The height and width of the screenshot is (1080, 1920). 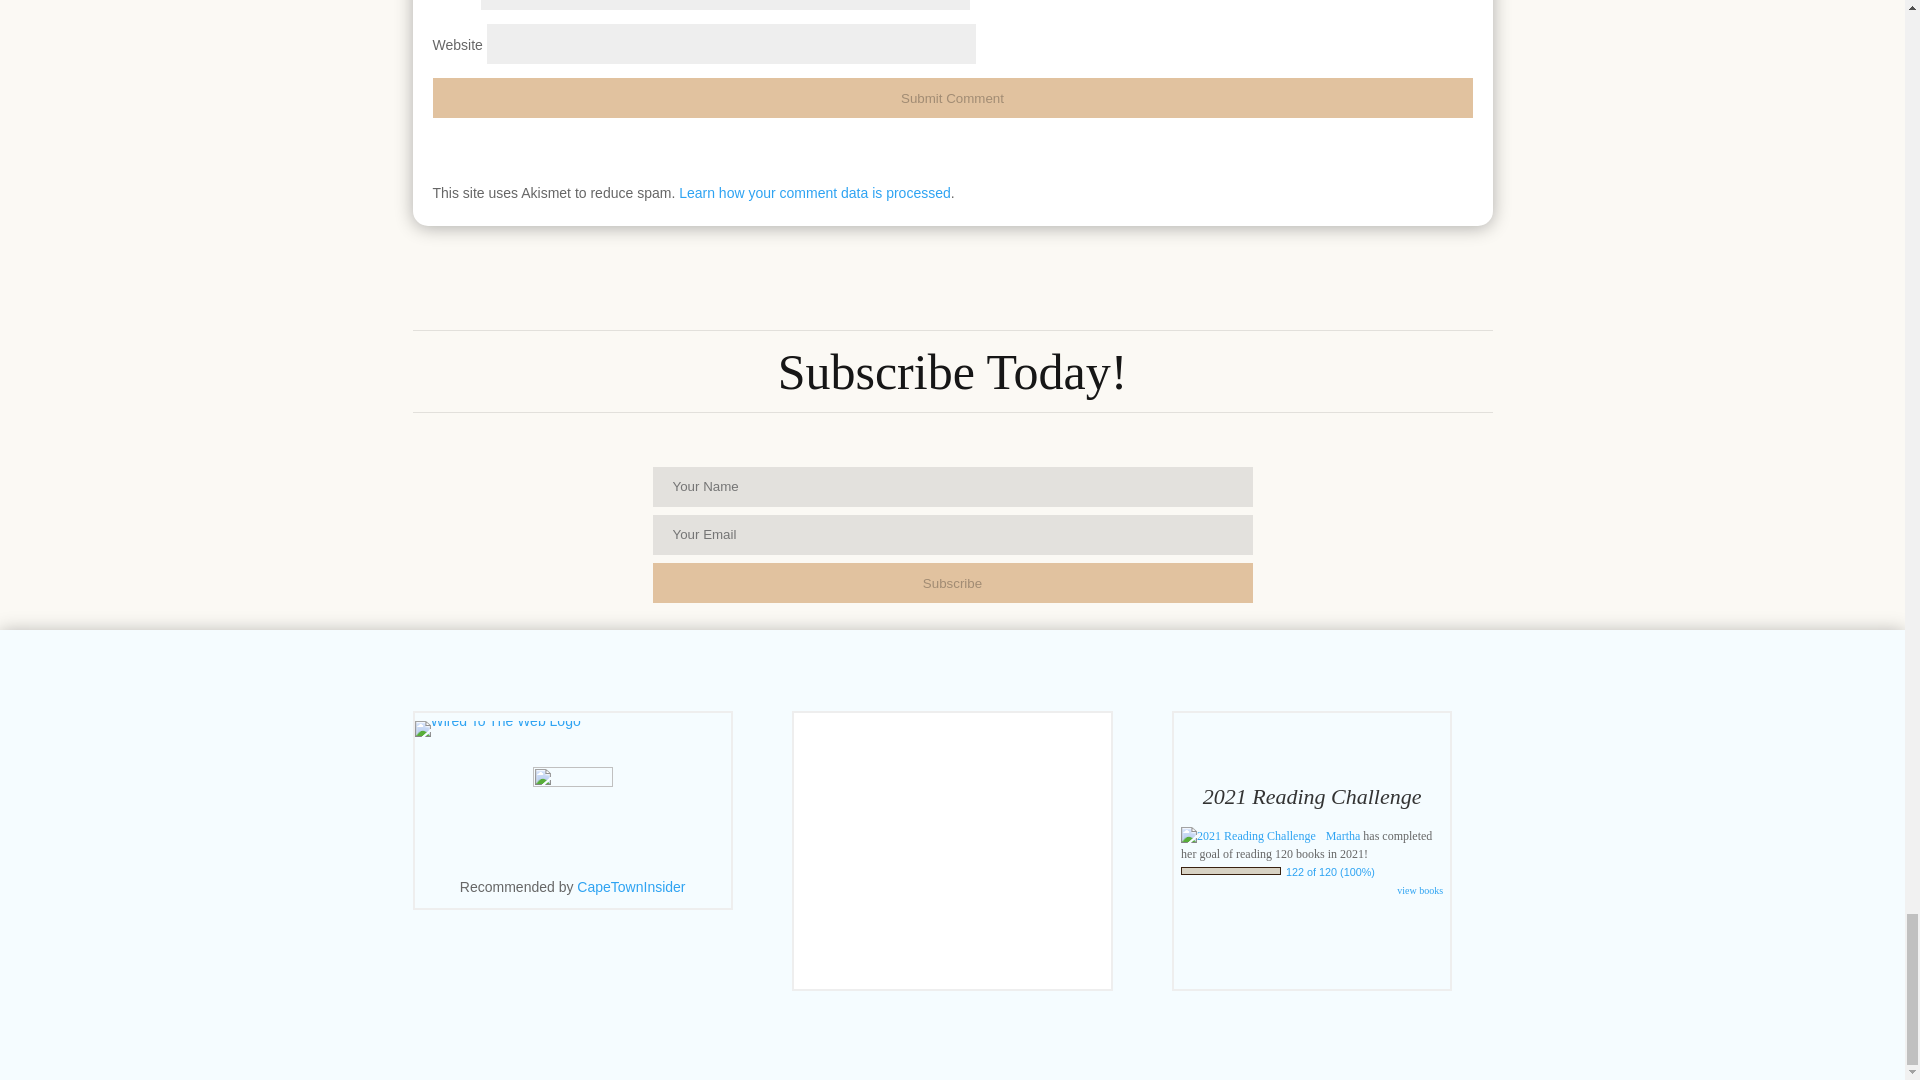 I want to click on Subscribe, so click(x=952, y=582).